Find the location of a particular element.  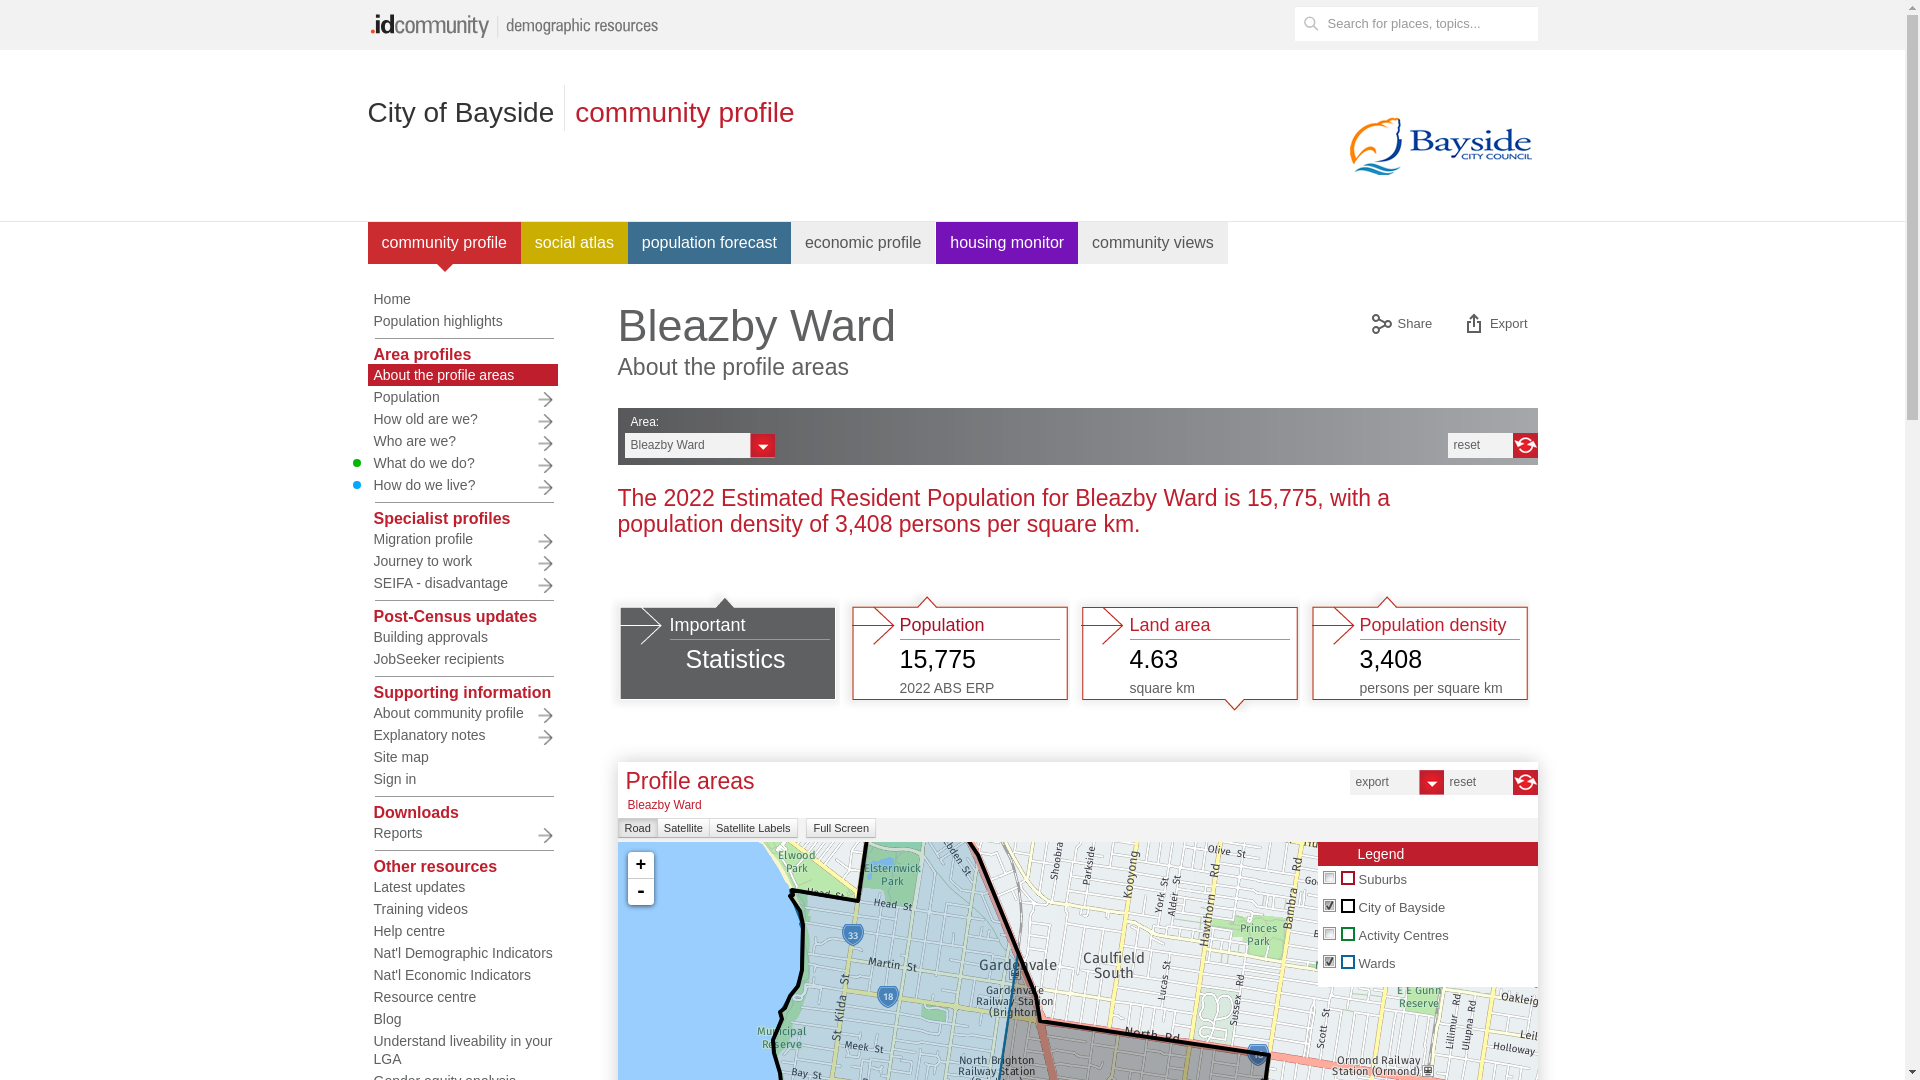

Full Screen is located at coordinates (841, 828).